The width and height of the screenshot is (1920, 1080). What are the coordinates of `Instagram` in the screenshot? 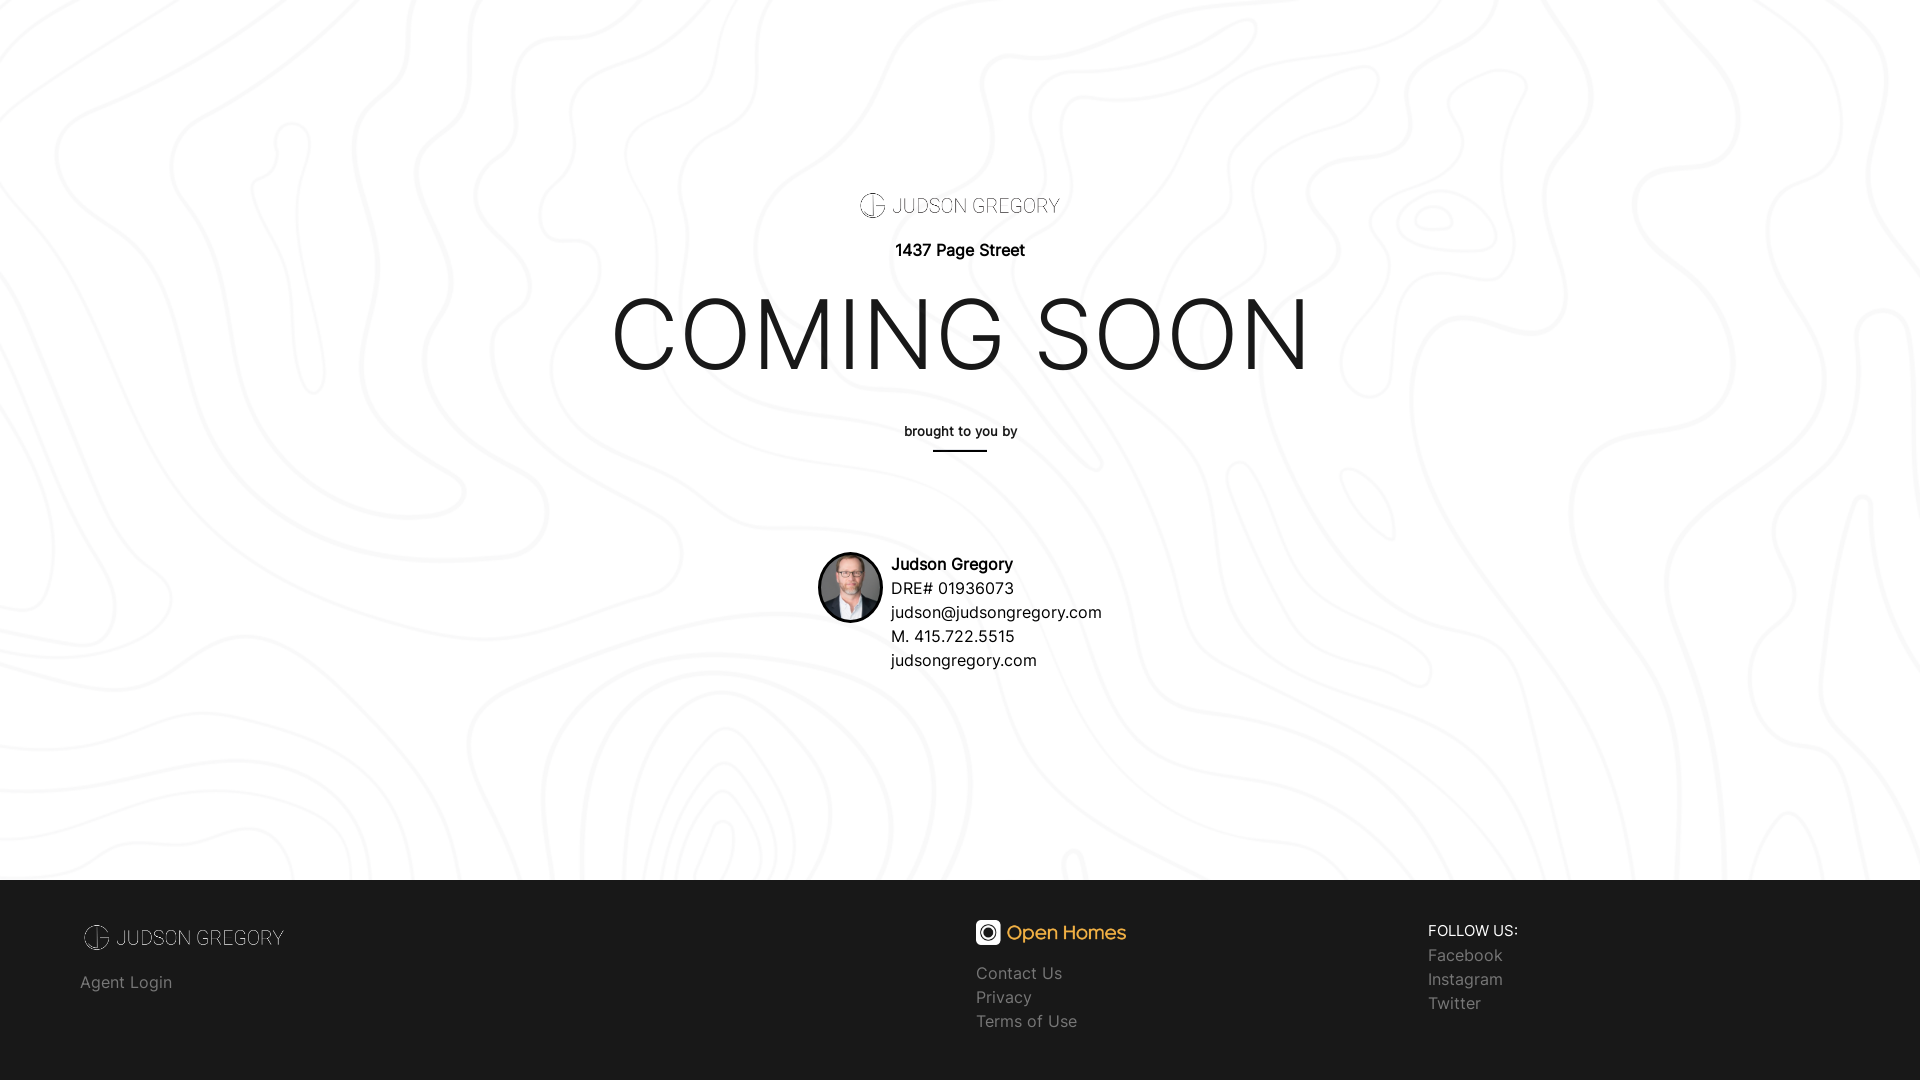 It's located at (1466, 978).